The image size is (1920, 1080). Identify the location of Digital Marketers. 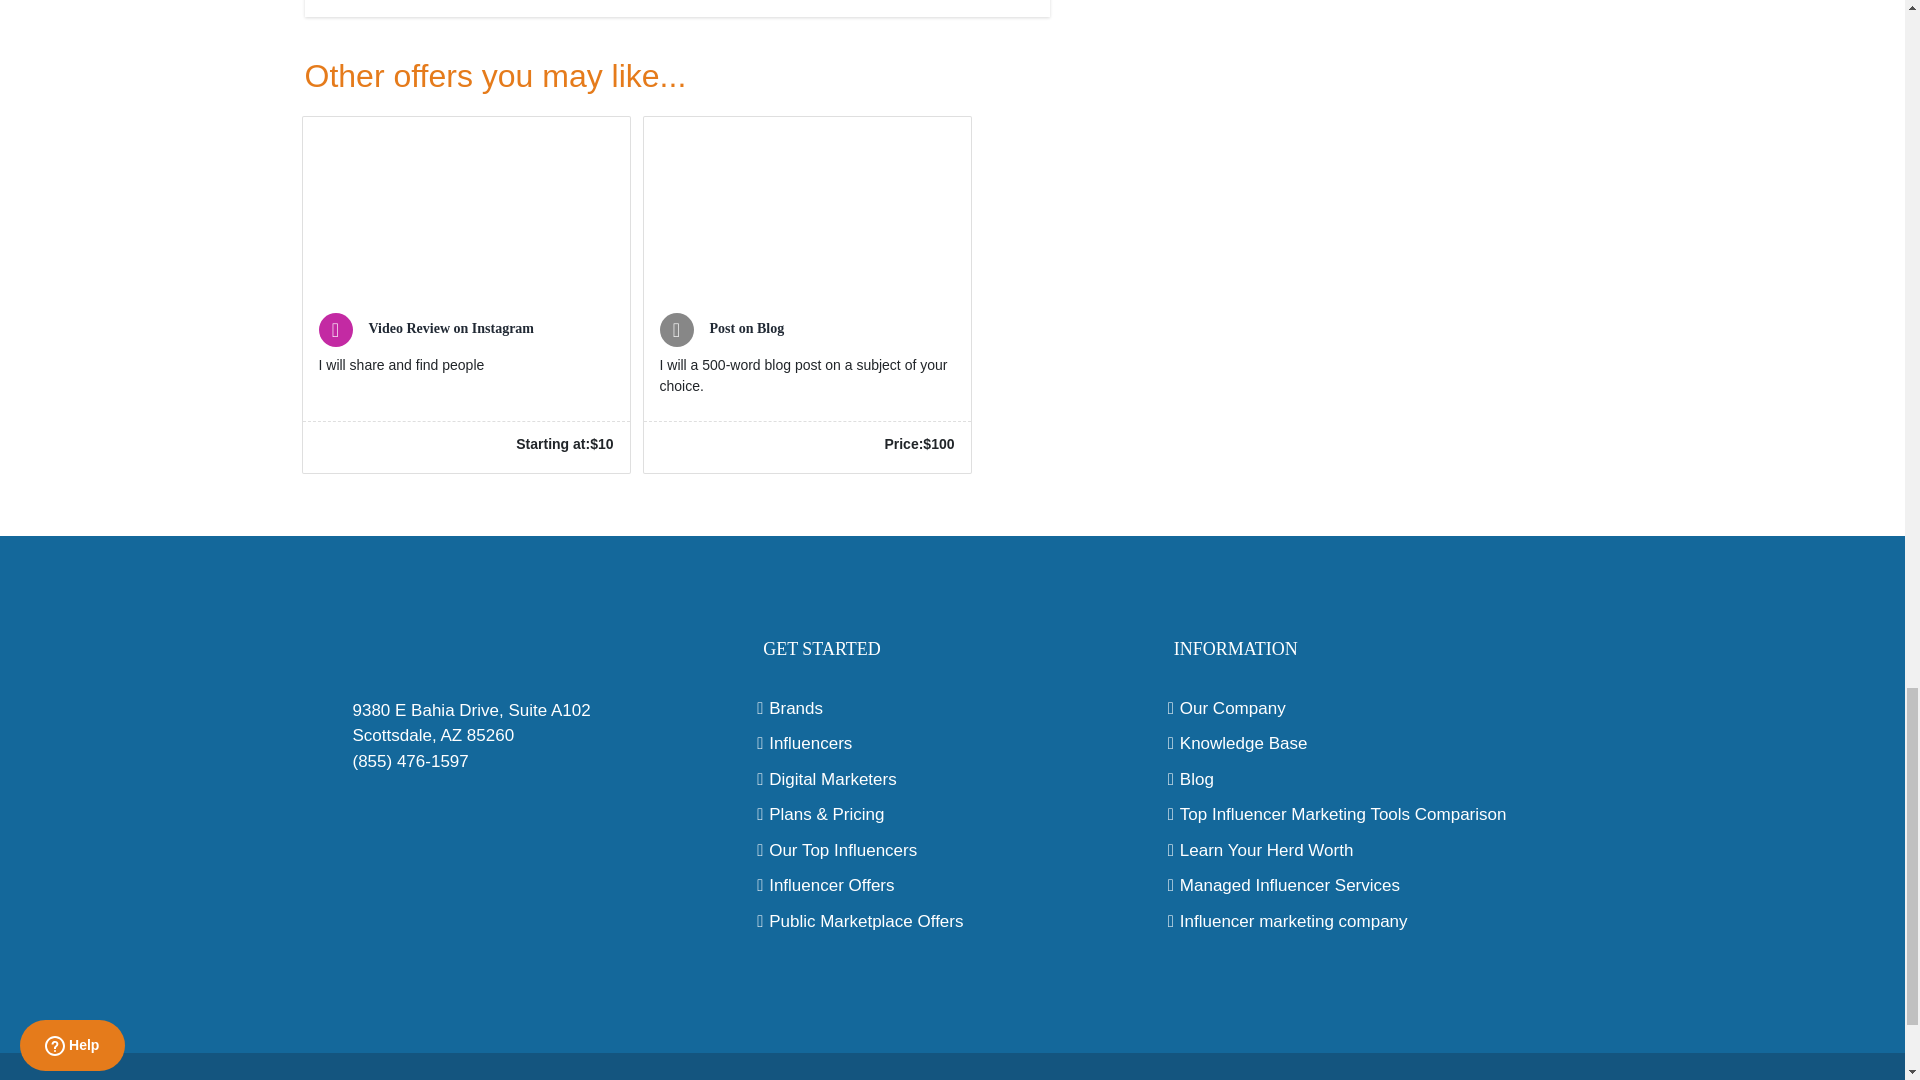
(952, 779).